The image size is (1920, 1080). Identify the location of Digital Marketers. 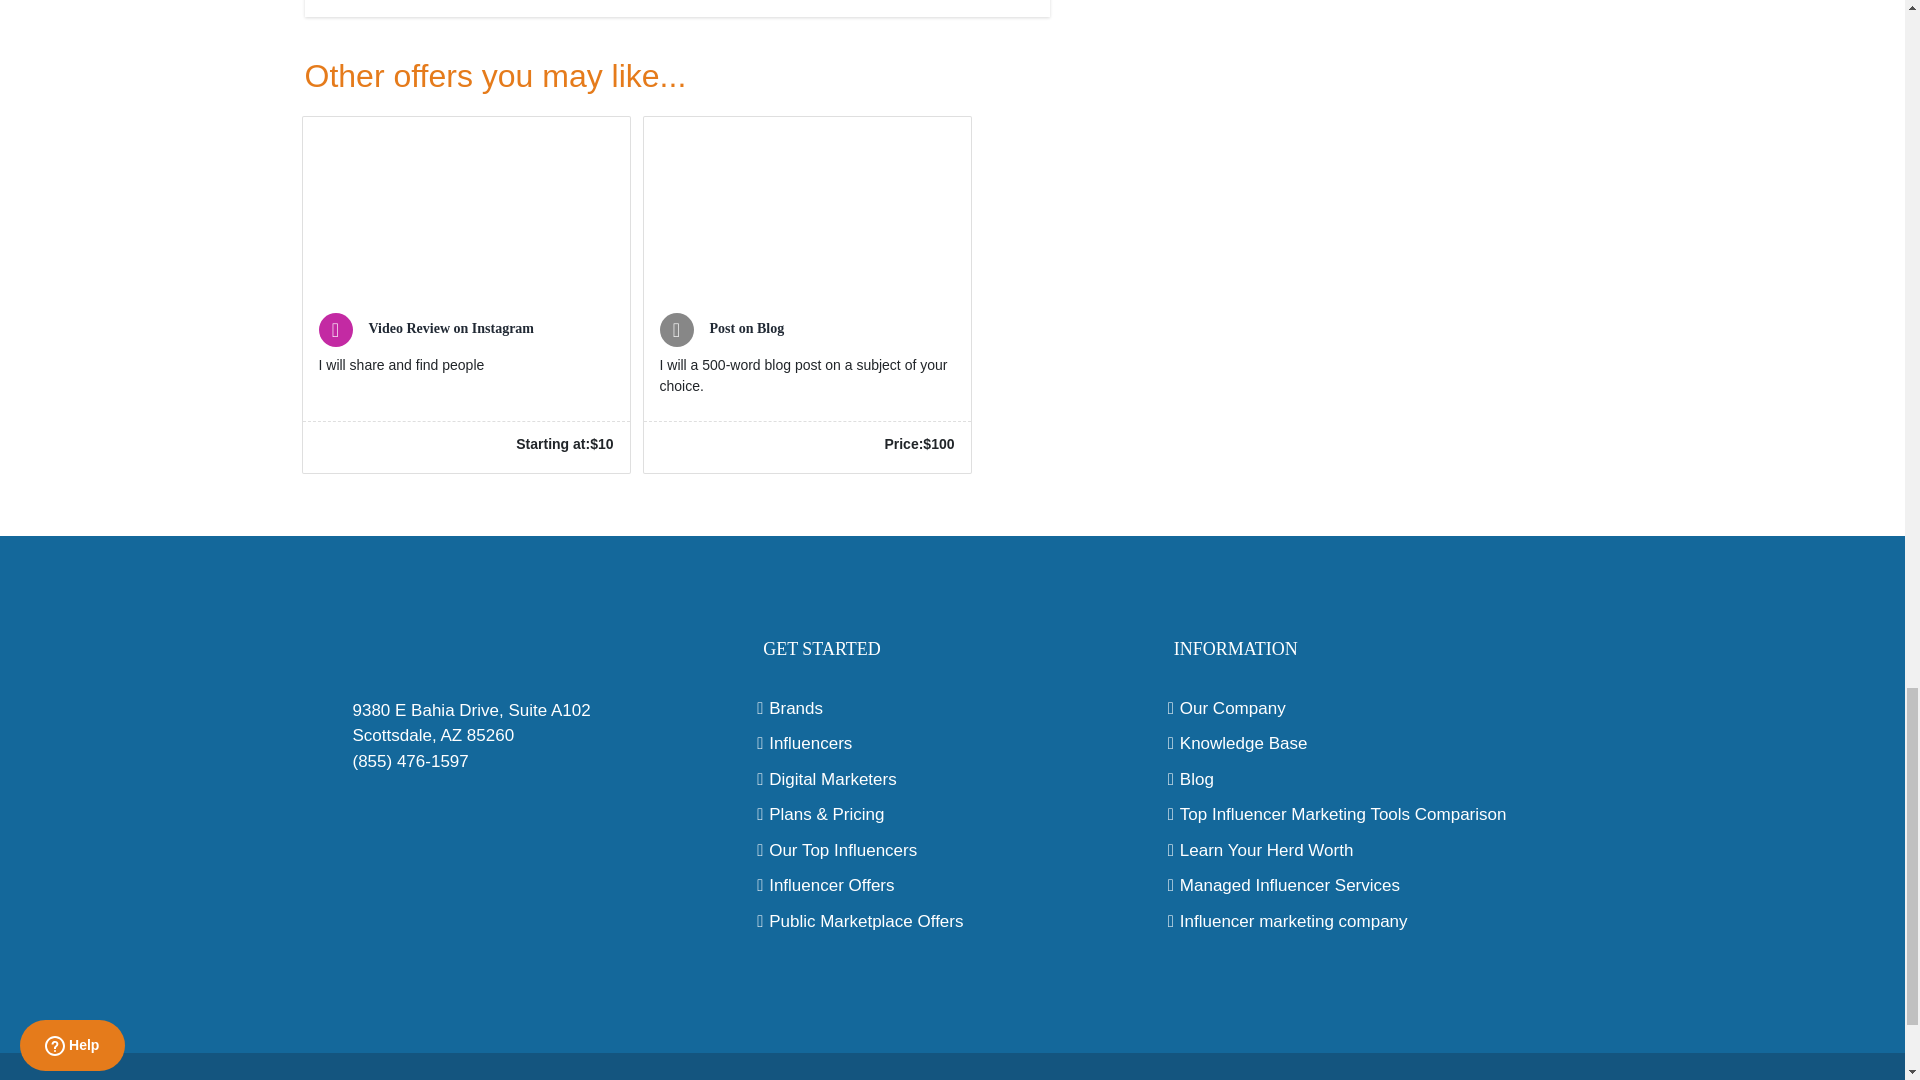
(952, 779).